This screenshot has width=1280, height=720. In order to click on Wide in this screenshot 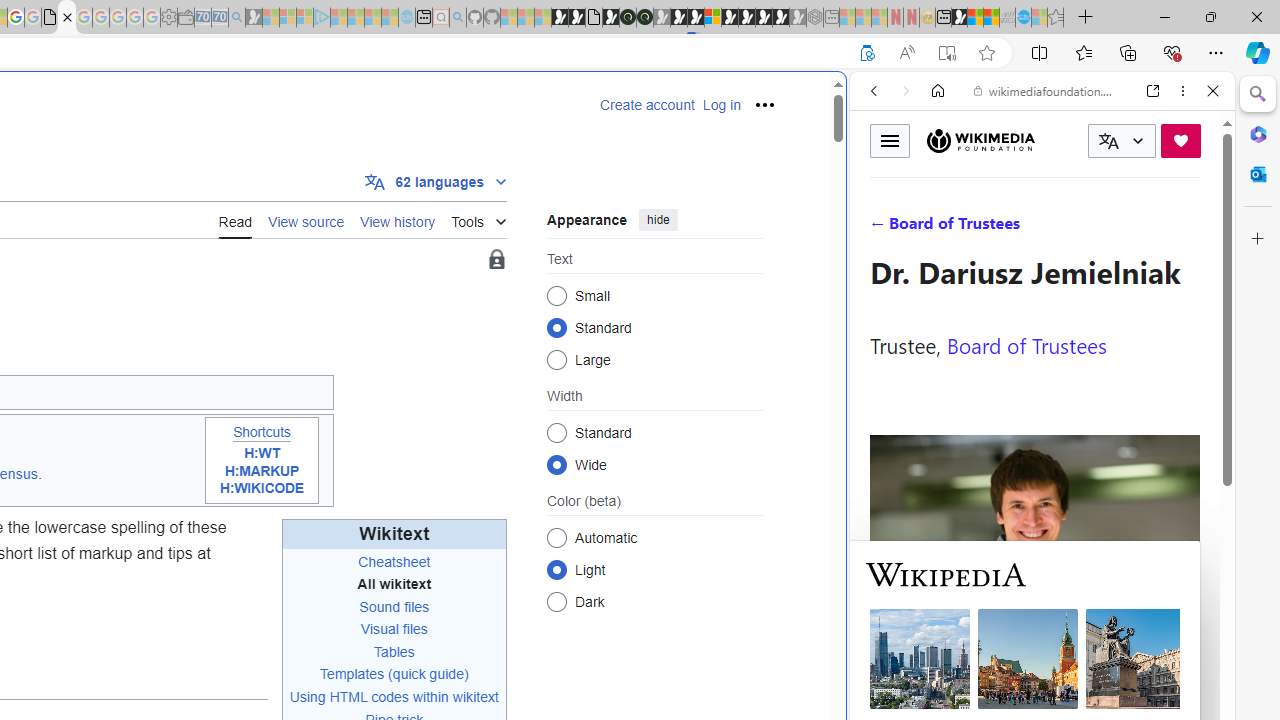, I will do `click(556, 464)`.